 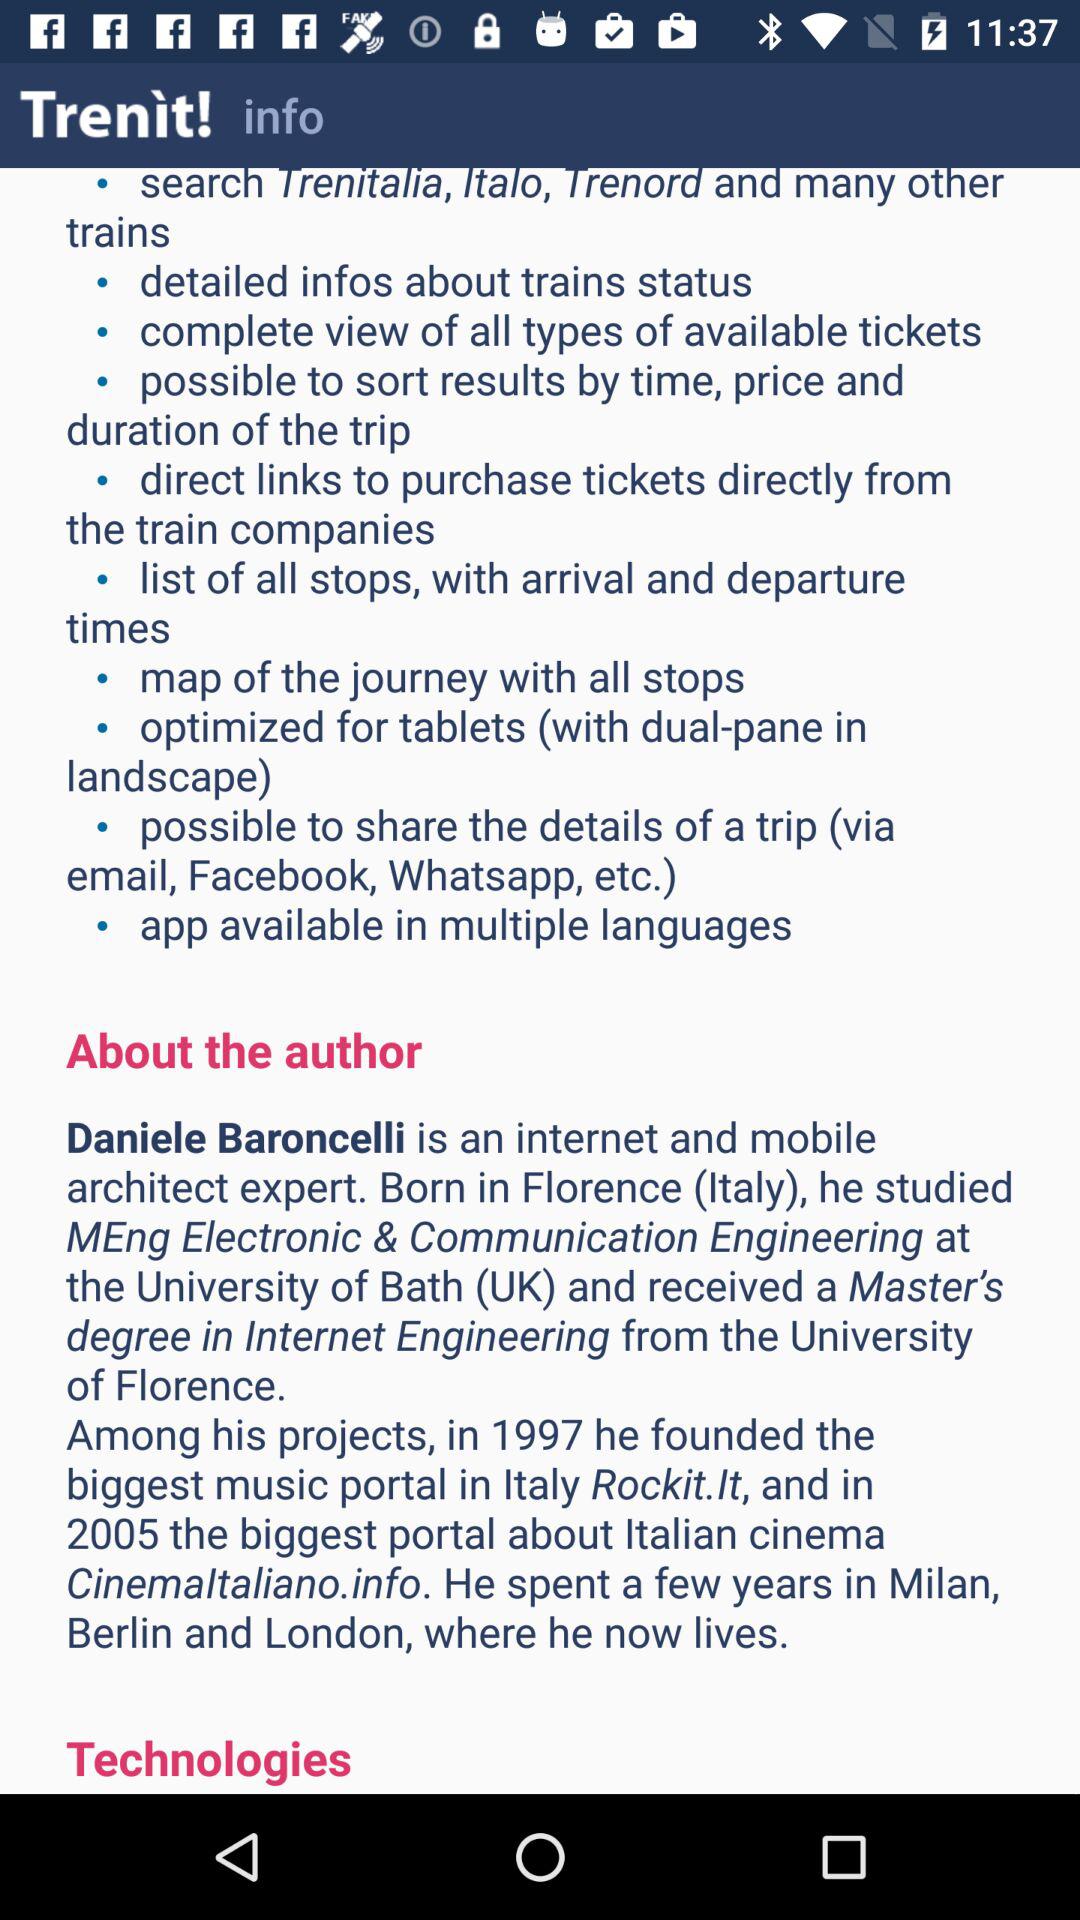 I want to click on open icon next to info, so click(x=116, y=114).